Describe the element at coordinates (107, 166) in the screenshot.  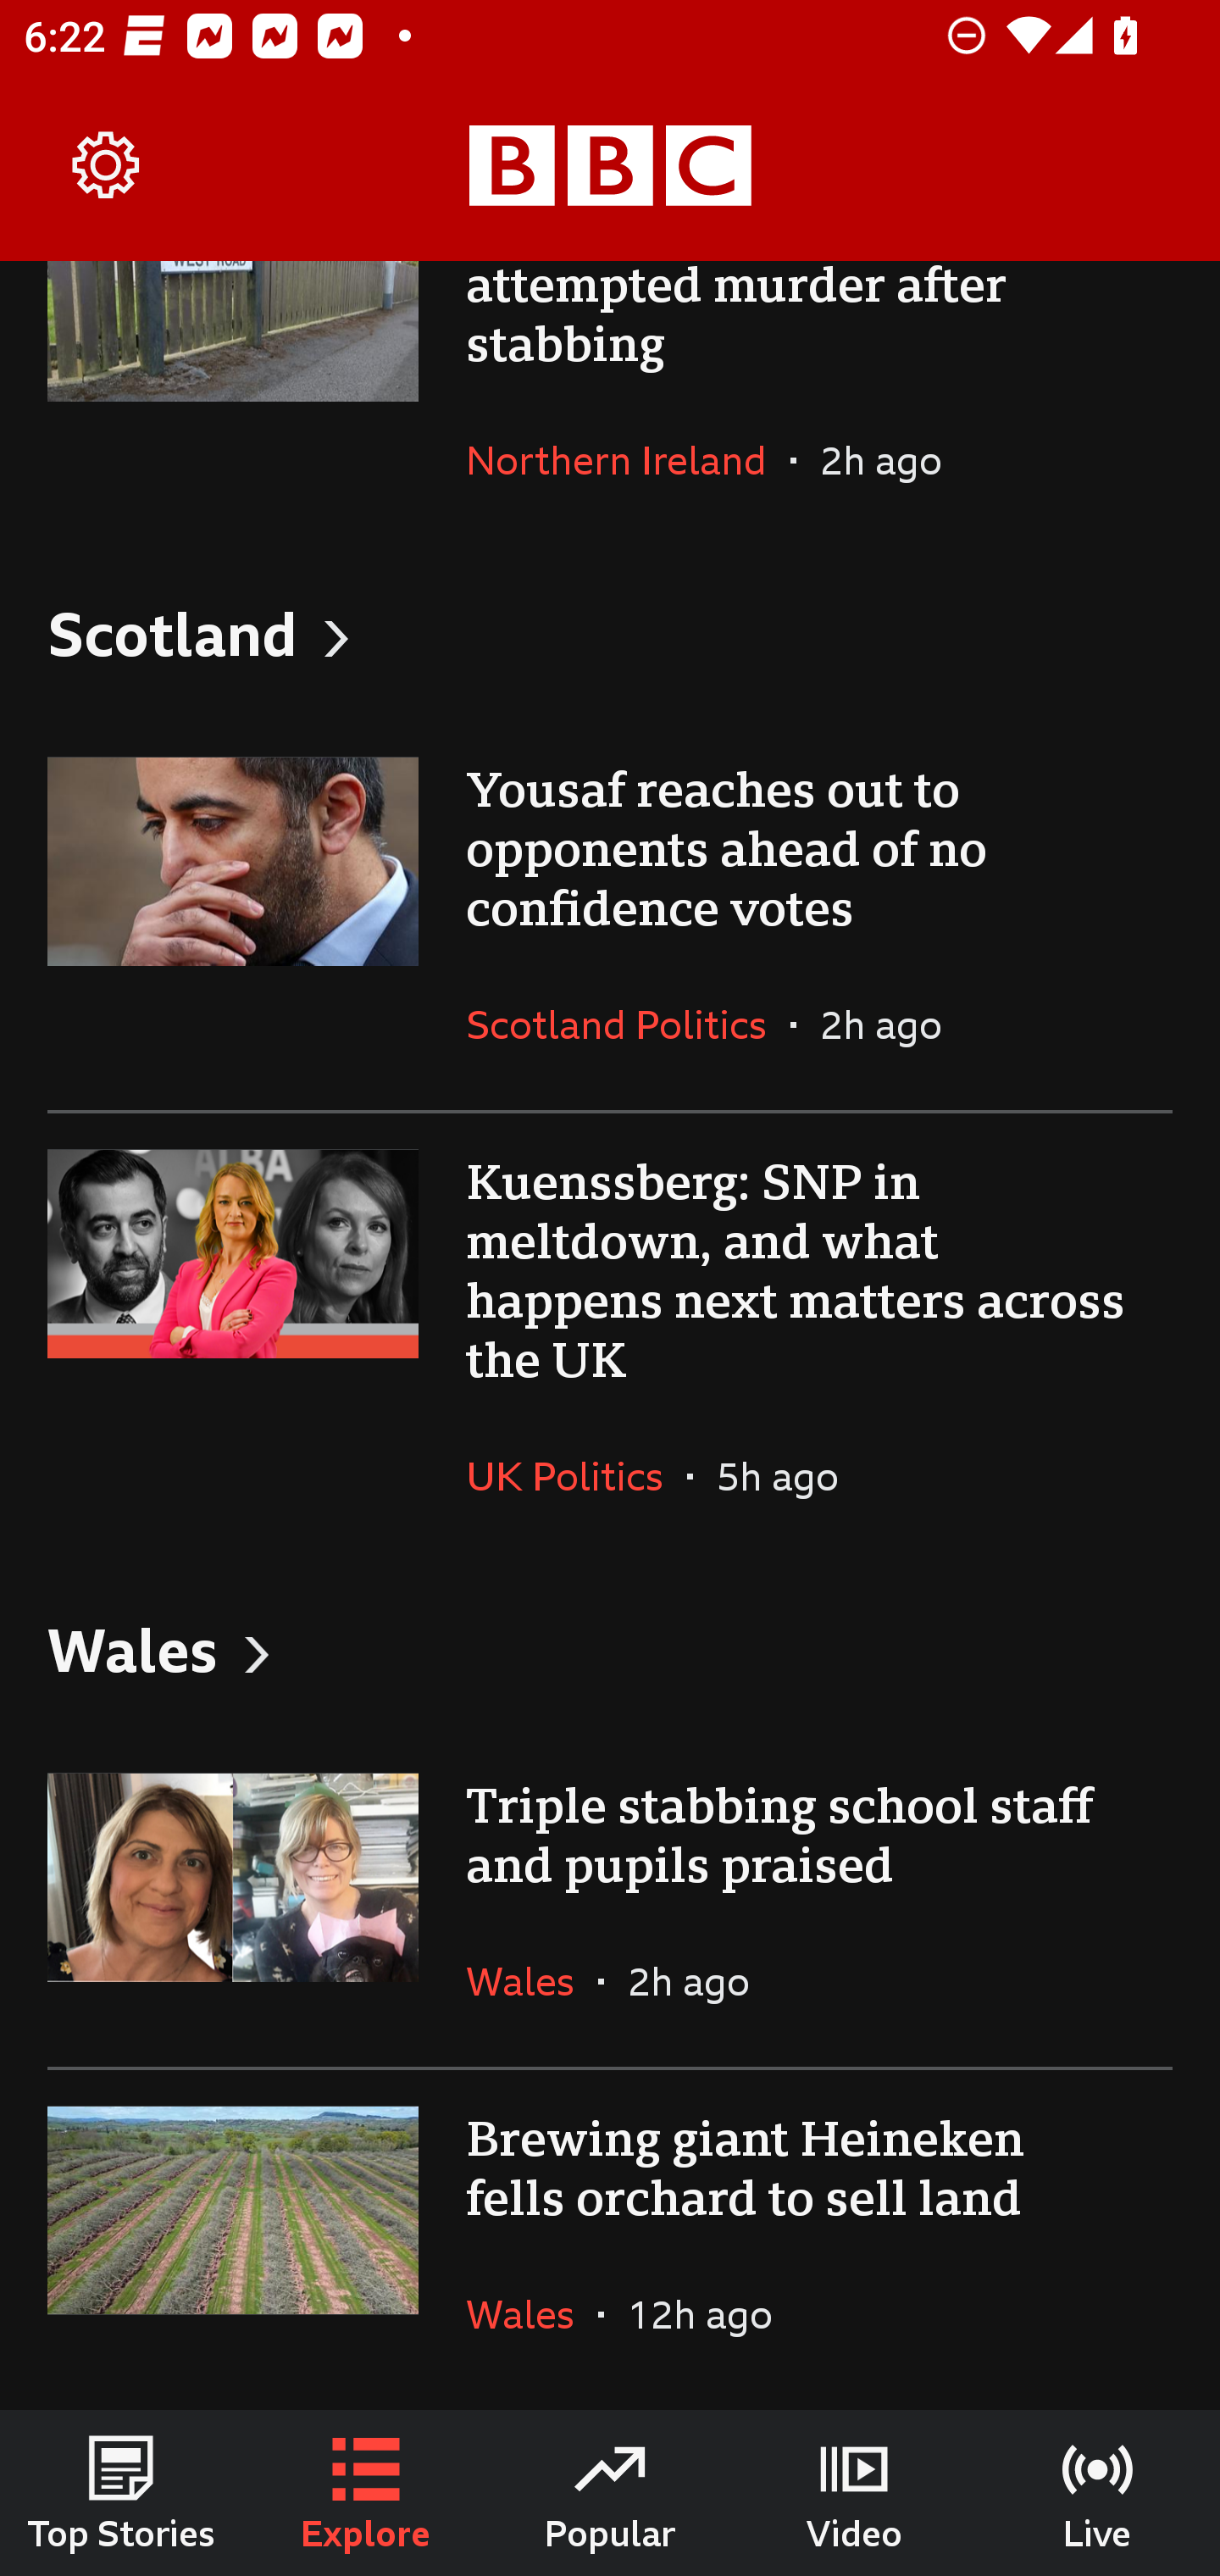
I see `Settings` at that location.